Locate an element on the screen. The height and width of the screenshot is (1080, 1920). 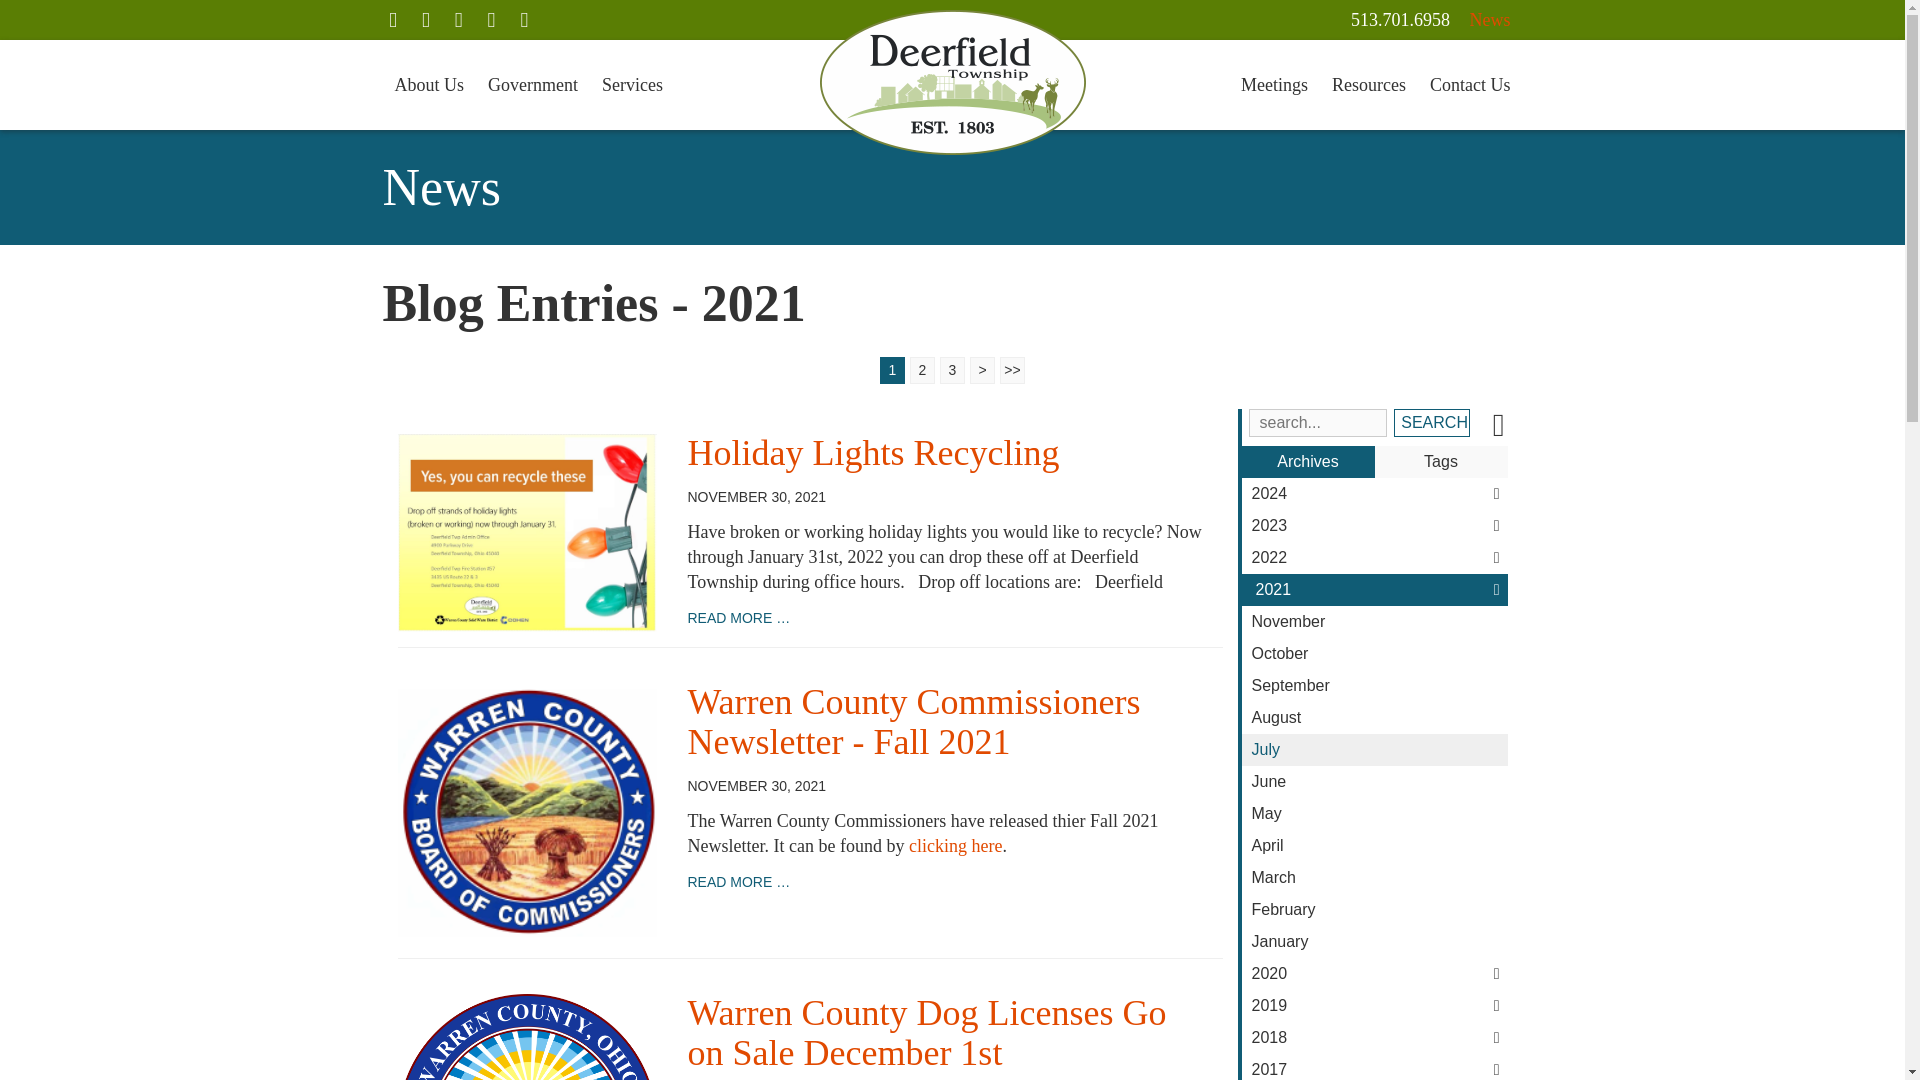
About Us is located at coordinates (429, 84).